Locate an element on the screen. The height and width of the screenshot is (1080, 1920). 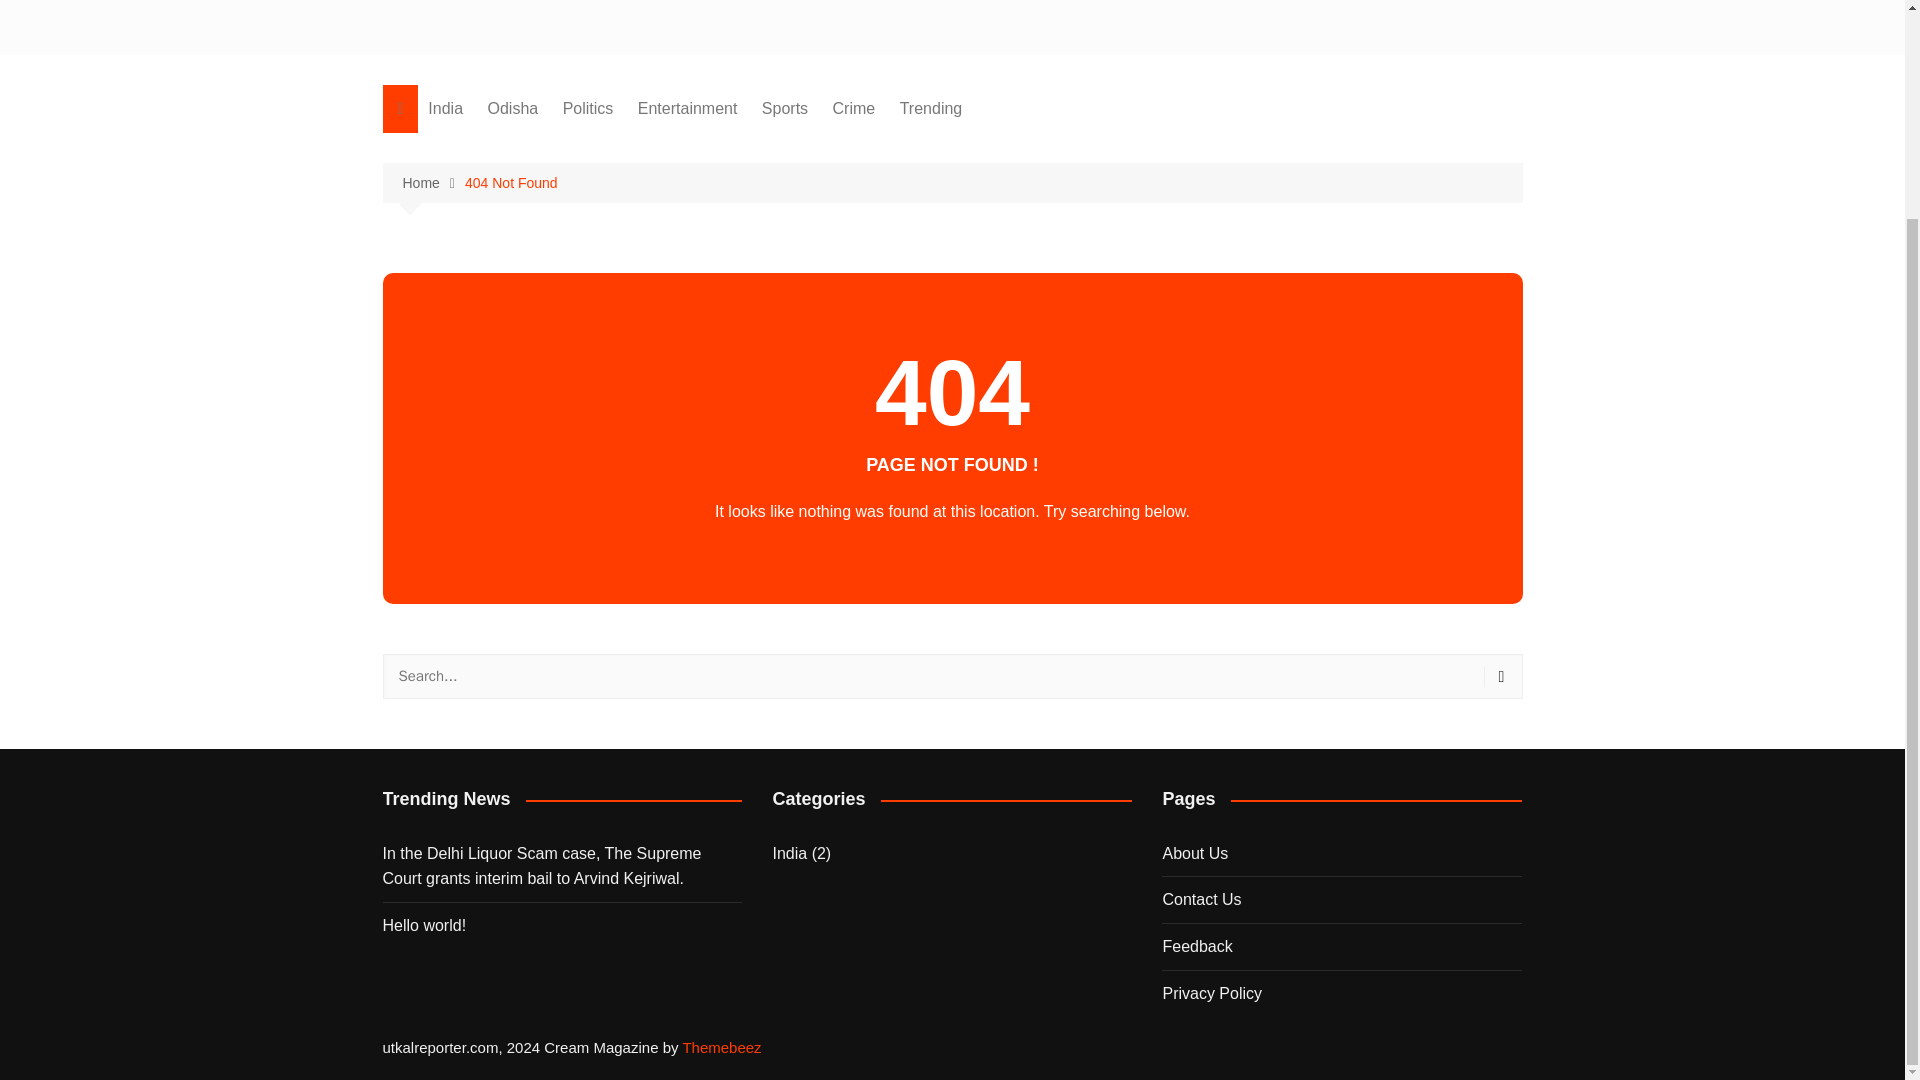
Home is located at coordinates (432, 183).